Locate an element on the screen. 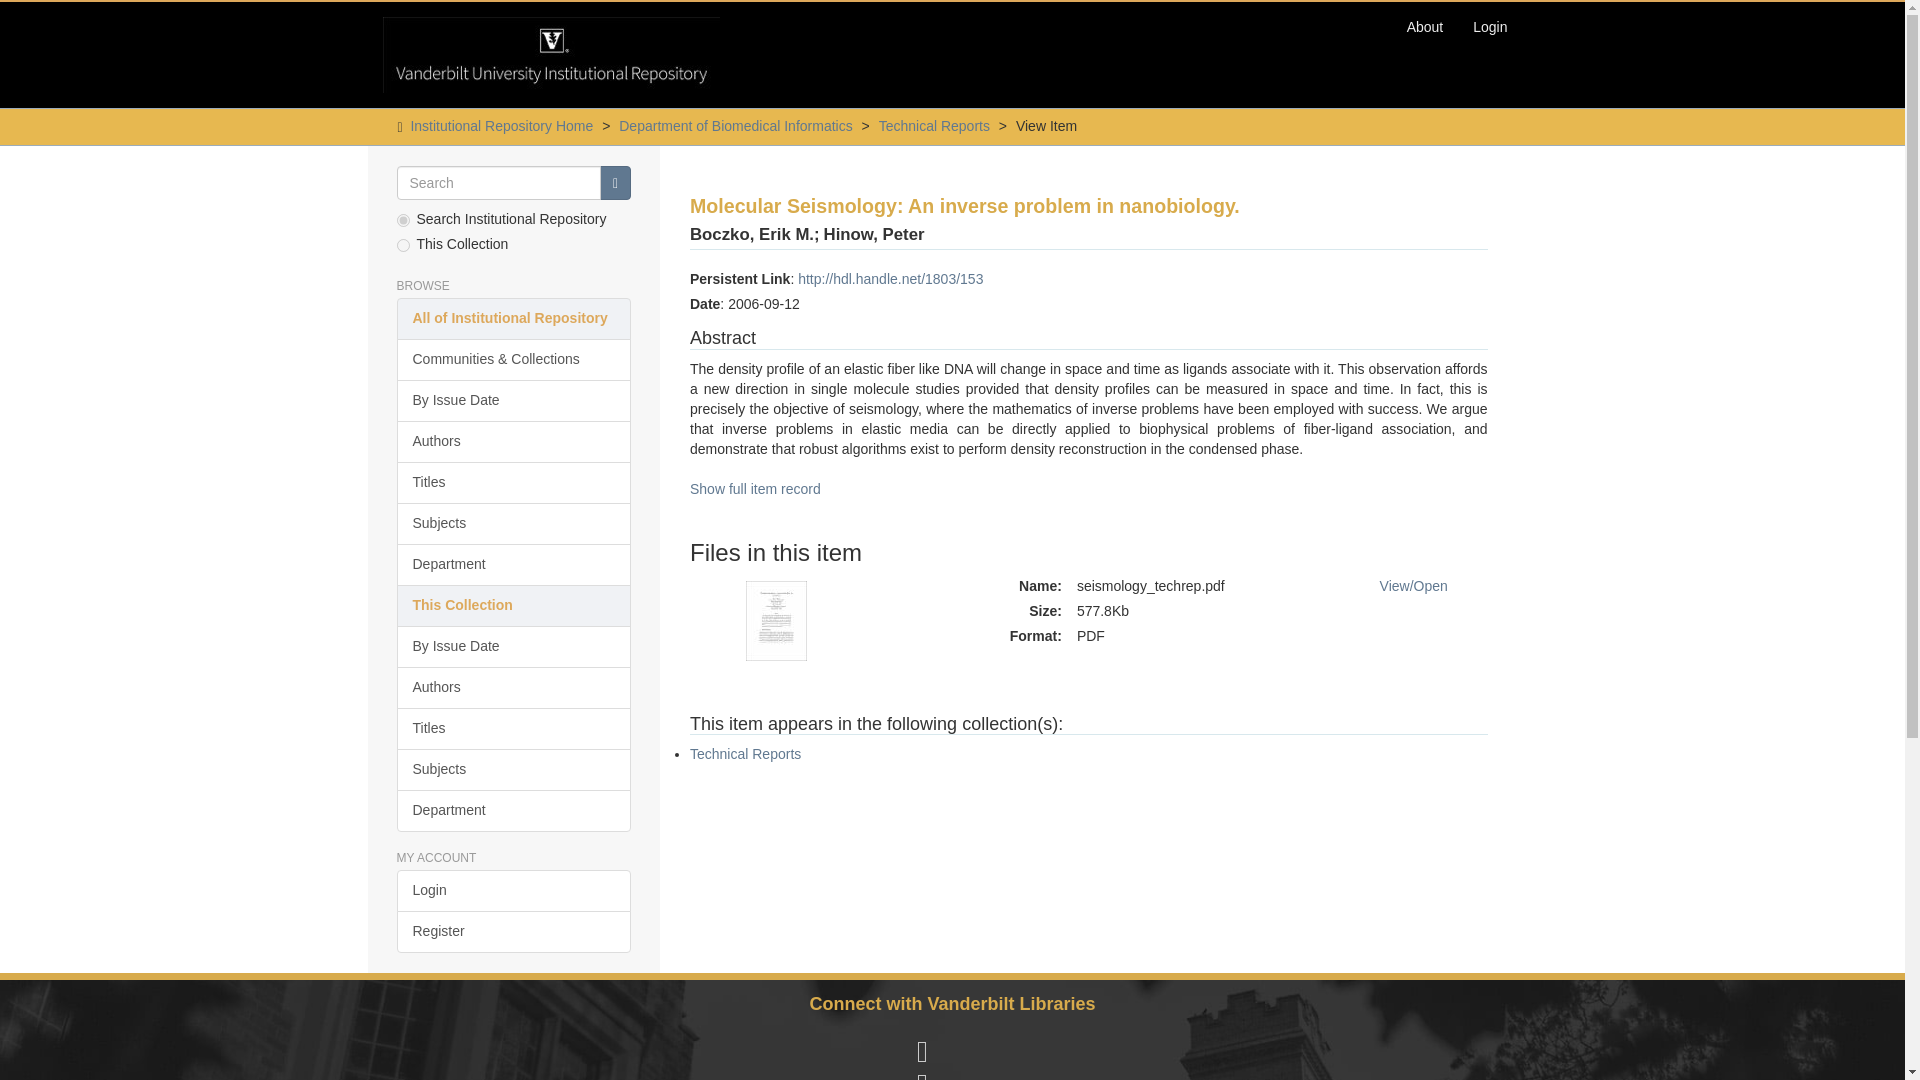  Department is located at coordinates (513, 565).